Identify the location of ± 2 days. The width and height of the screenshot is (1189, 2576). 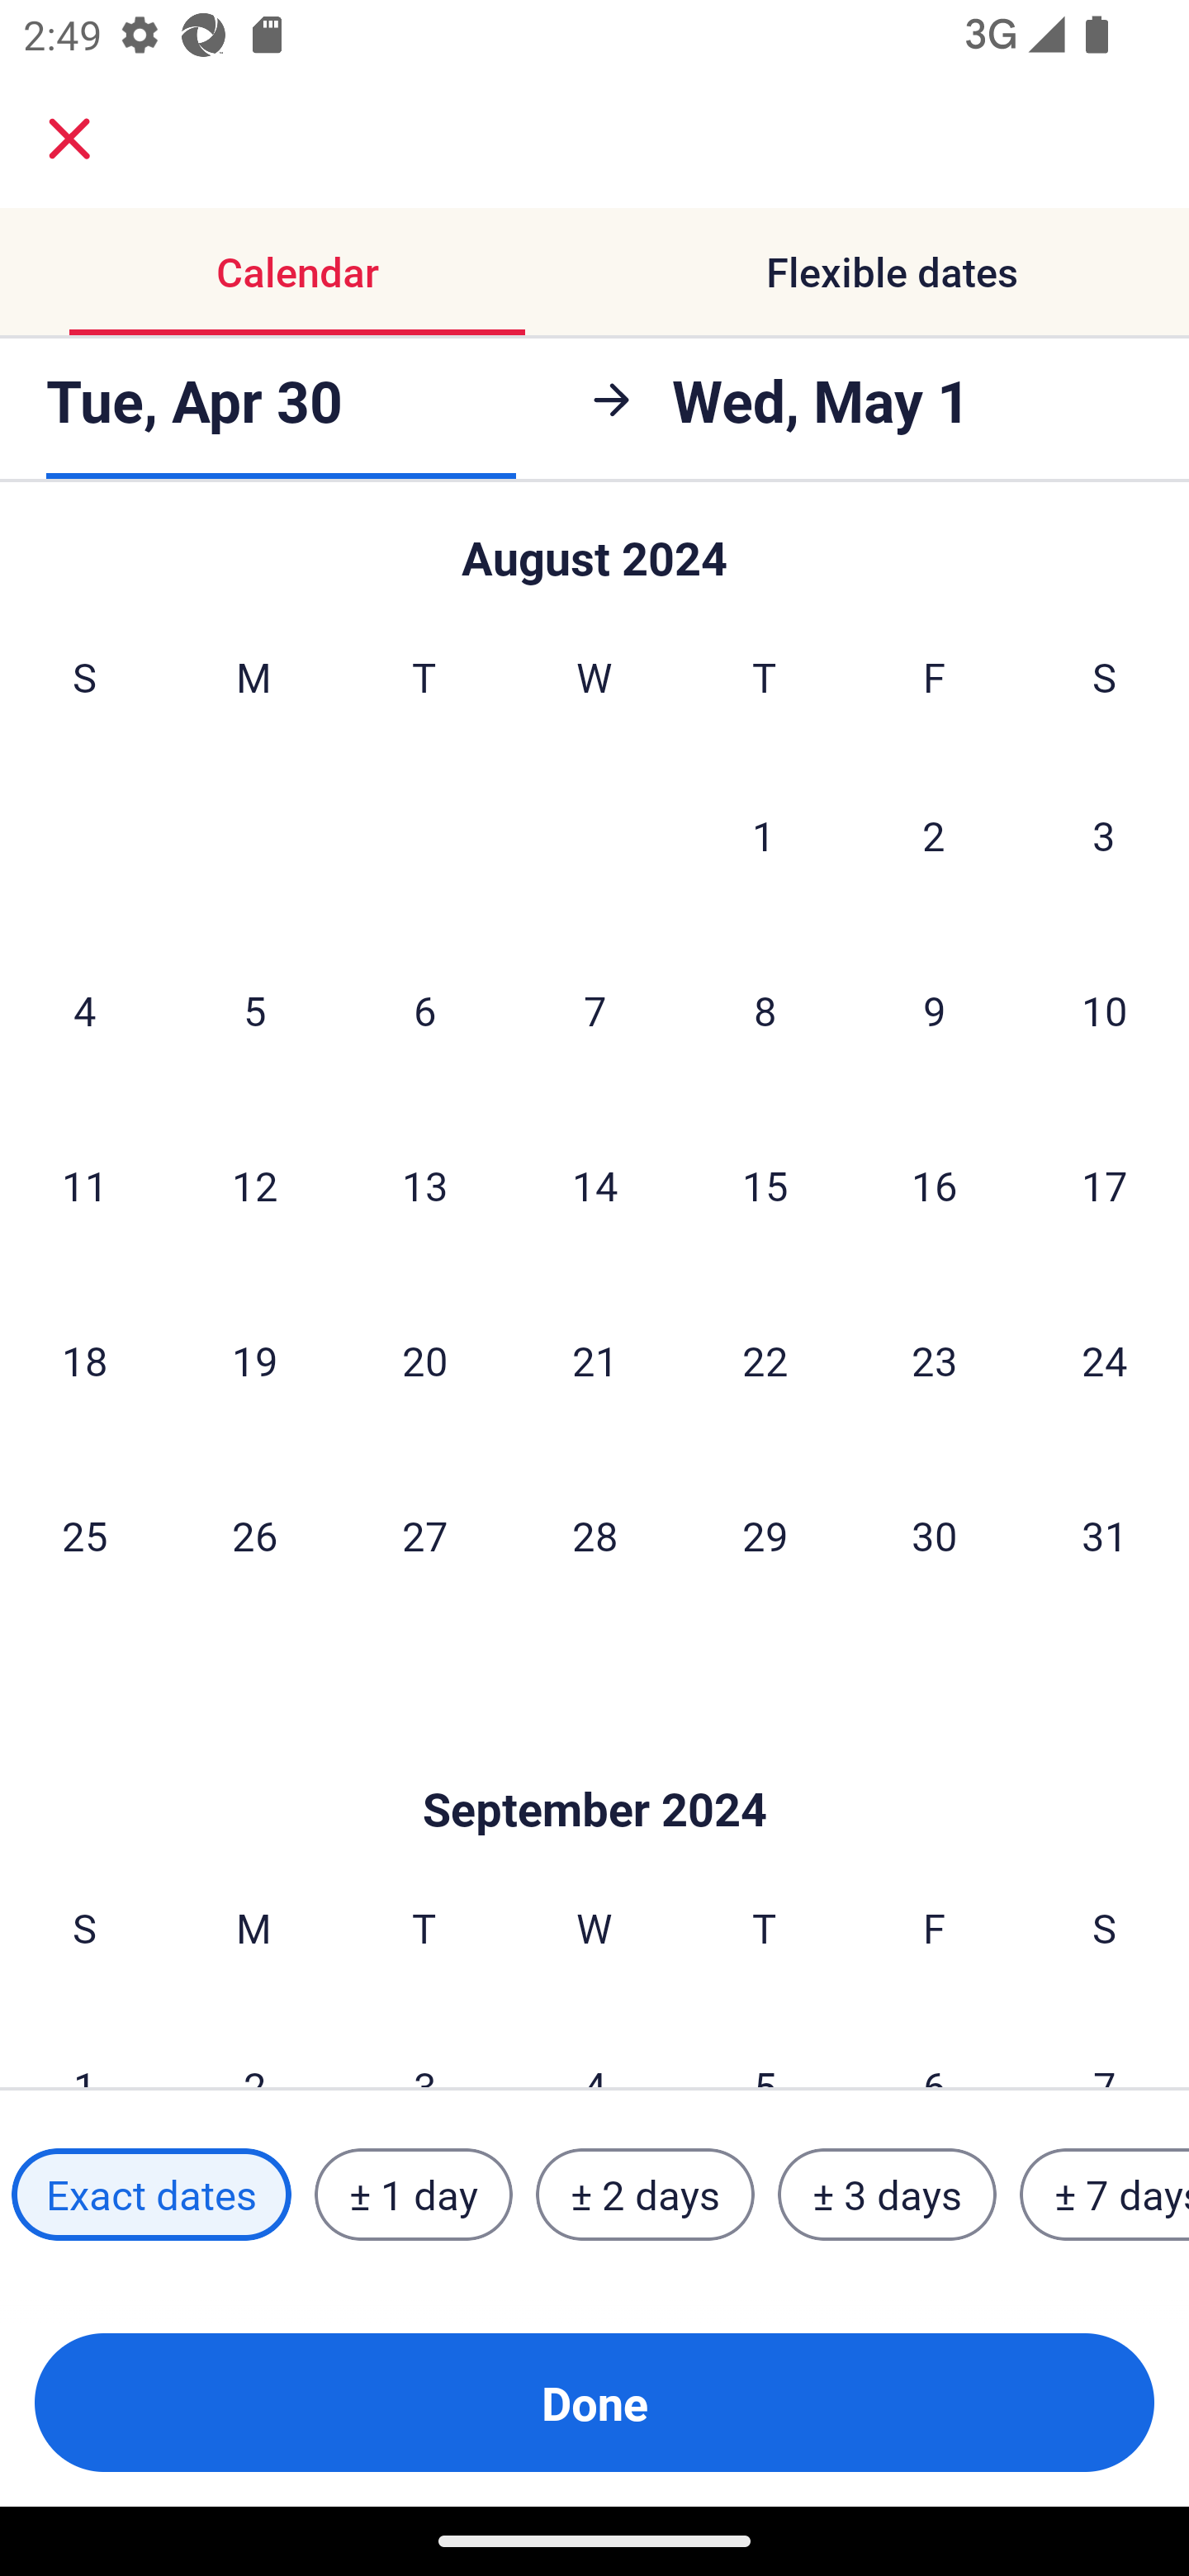
(646, 2195).